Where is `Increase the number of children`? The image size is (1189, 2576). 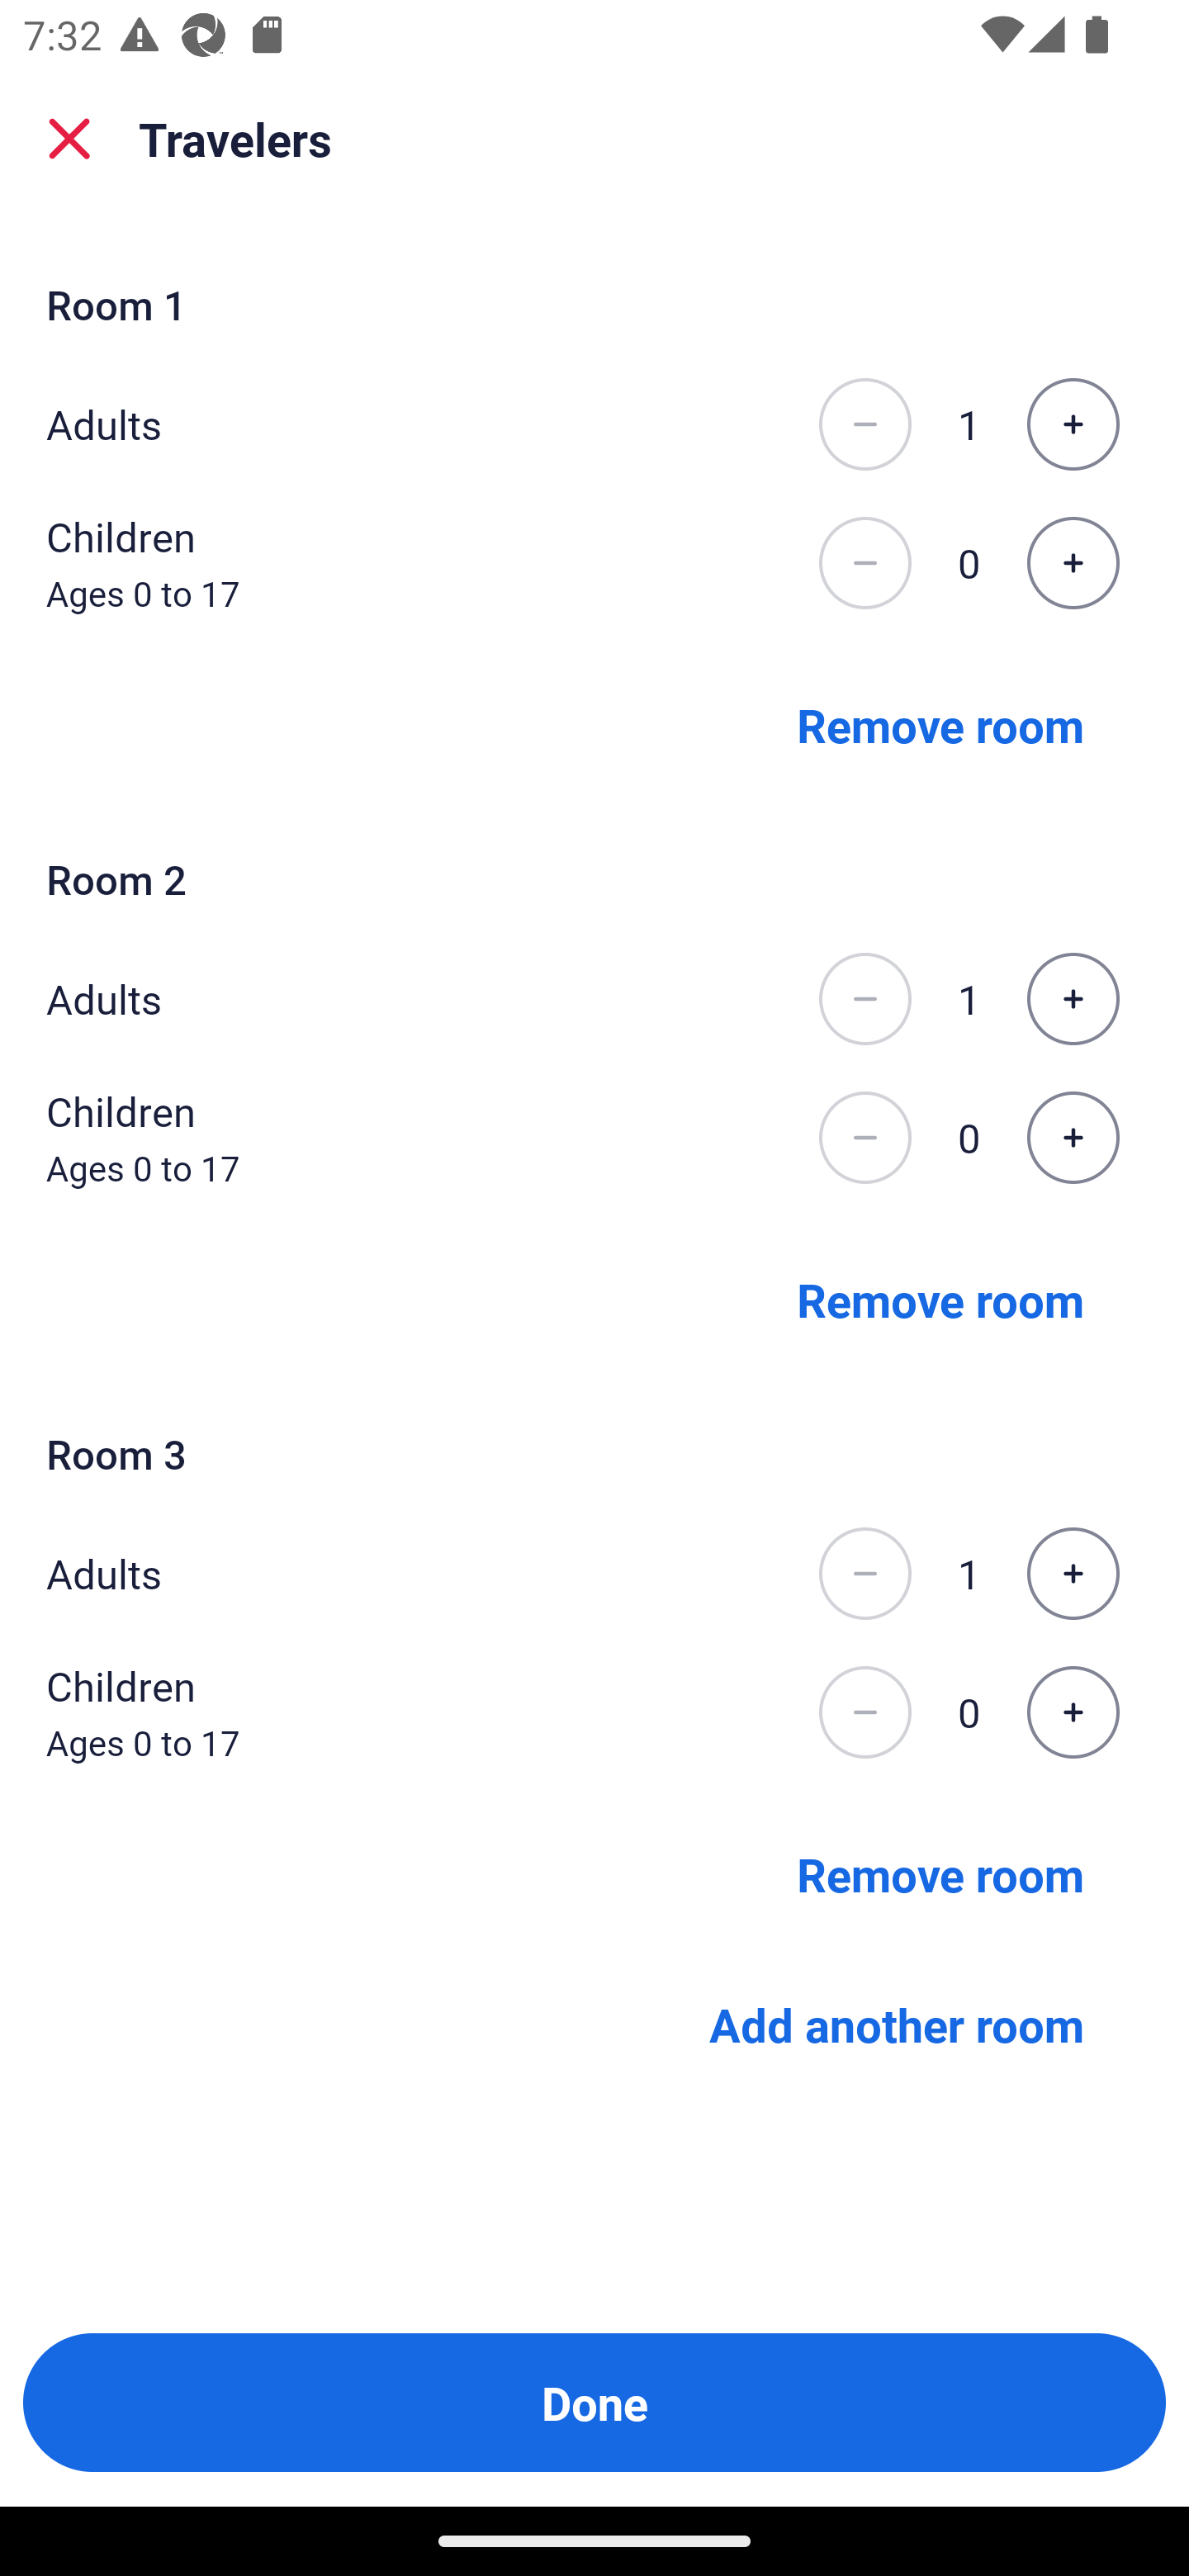 Increase the number of children is located at coordinates (1073, 564).